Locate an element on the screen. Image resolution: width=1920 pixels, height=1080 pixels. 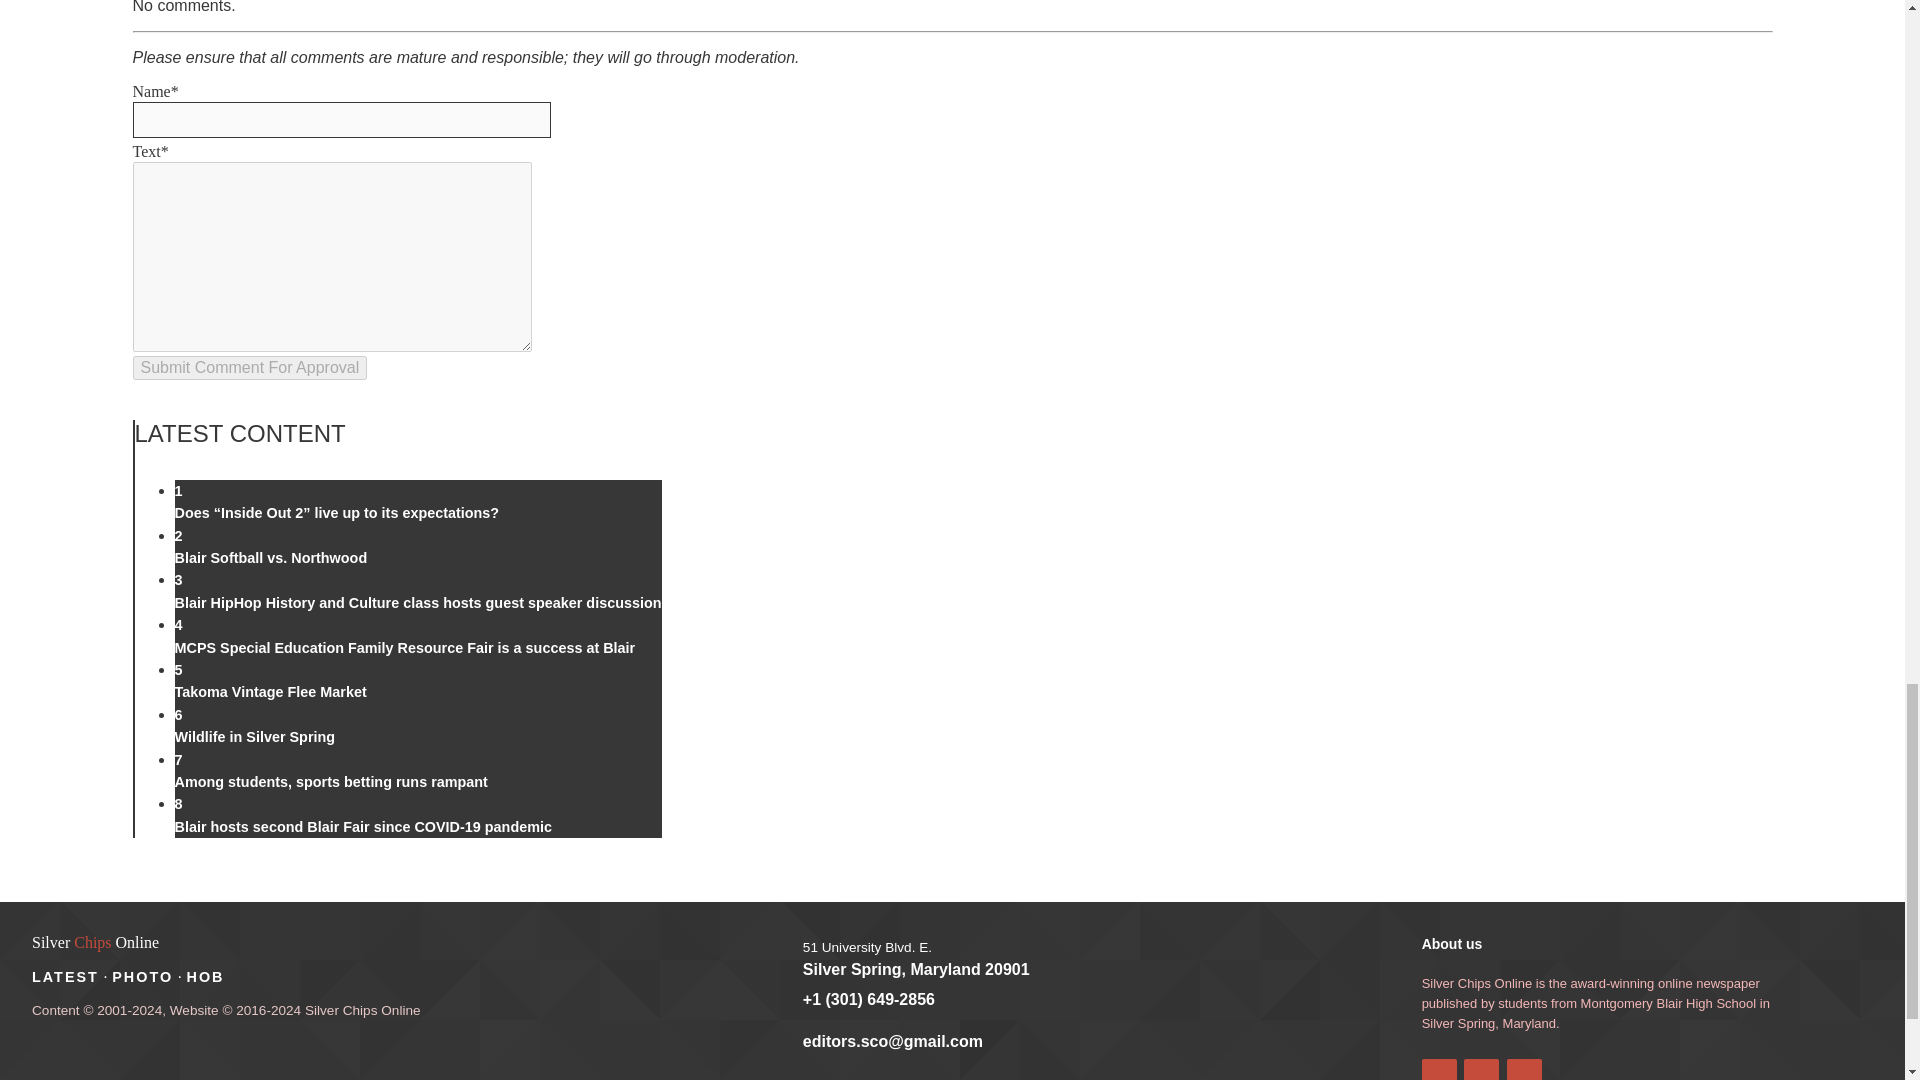
Blair Softball vs. Northwood is located at coordinates (270, 557).